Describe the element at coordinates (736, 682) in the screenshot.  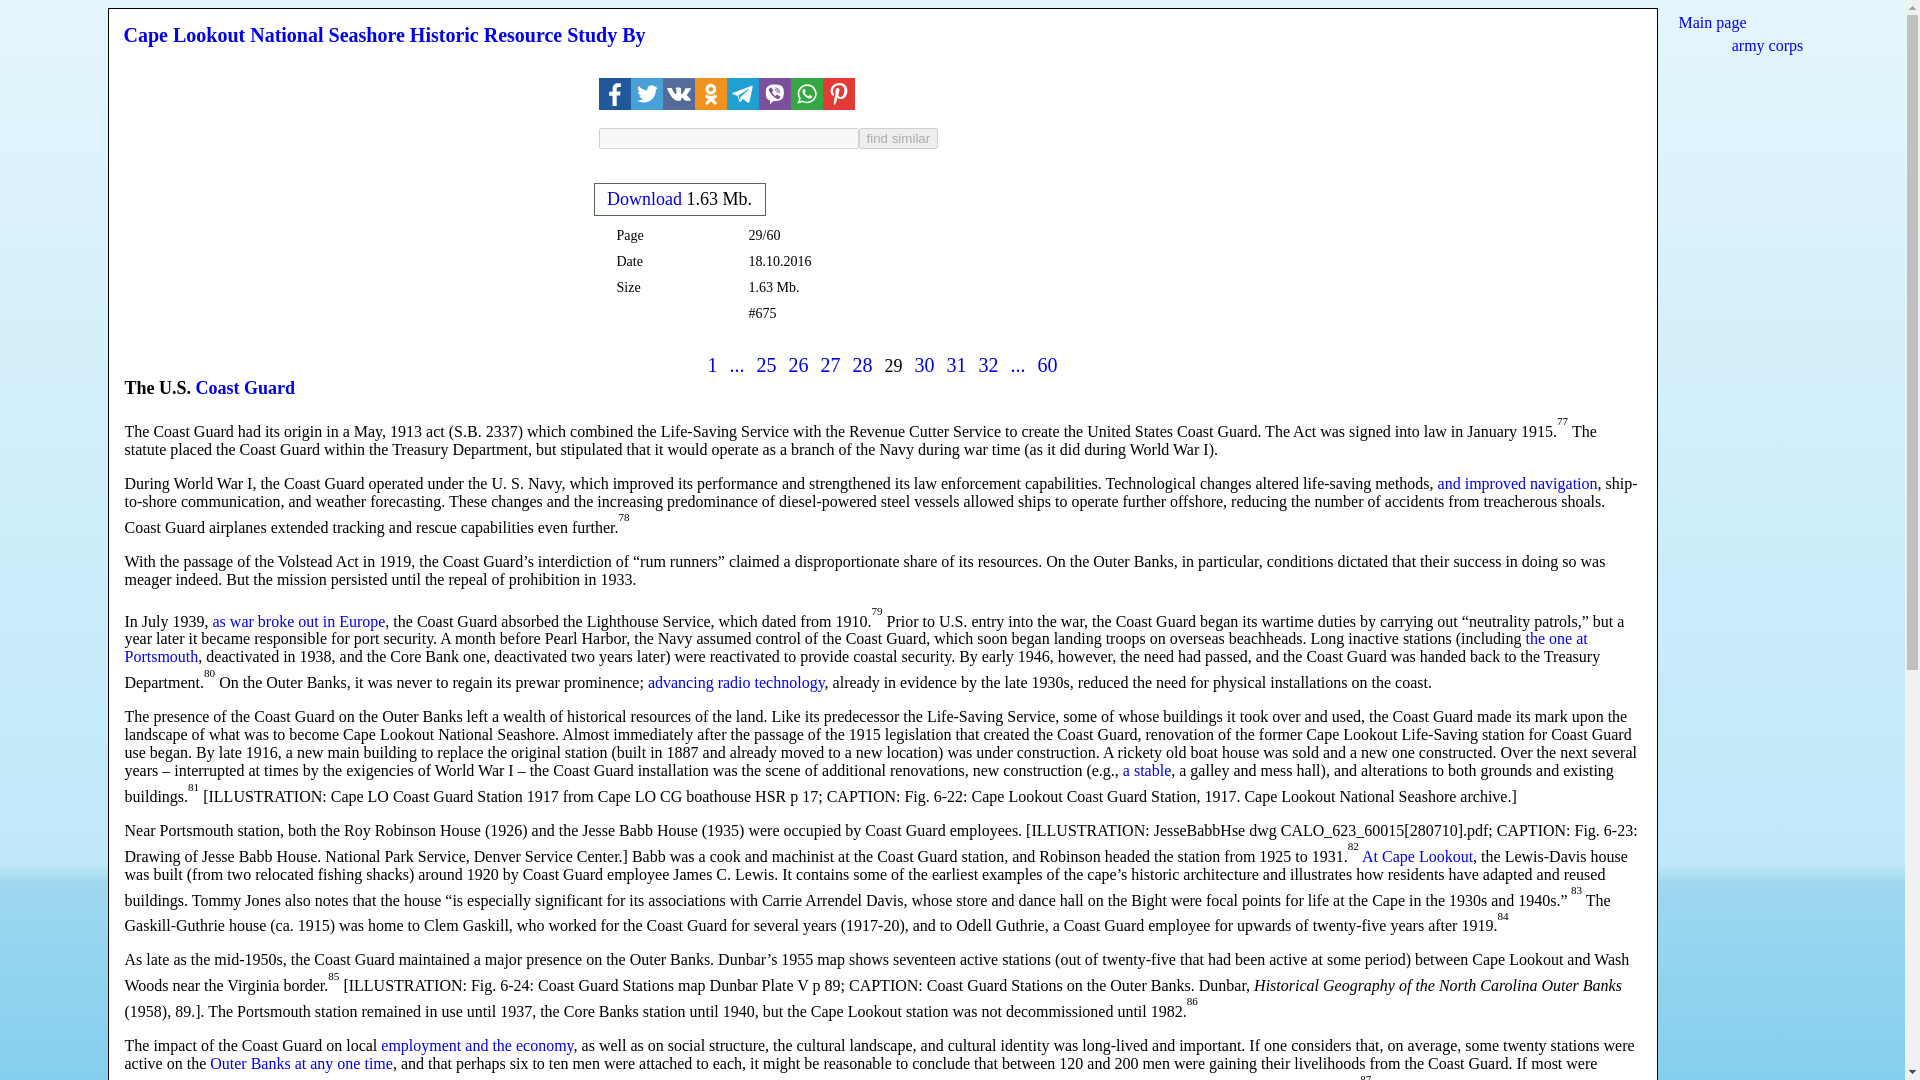
I see `advancing radio technology` at that location.